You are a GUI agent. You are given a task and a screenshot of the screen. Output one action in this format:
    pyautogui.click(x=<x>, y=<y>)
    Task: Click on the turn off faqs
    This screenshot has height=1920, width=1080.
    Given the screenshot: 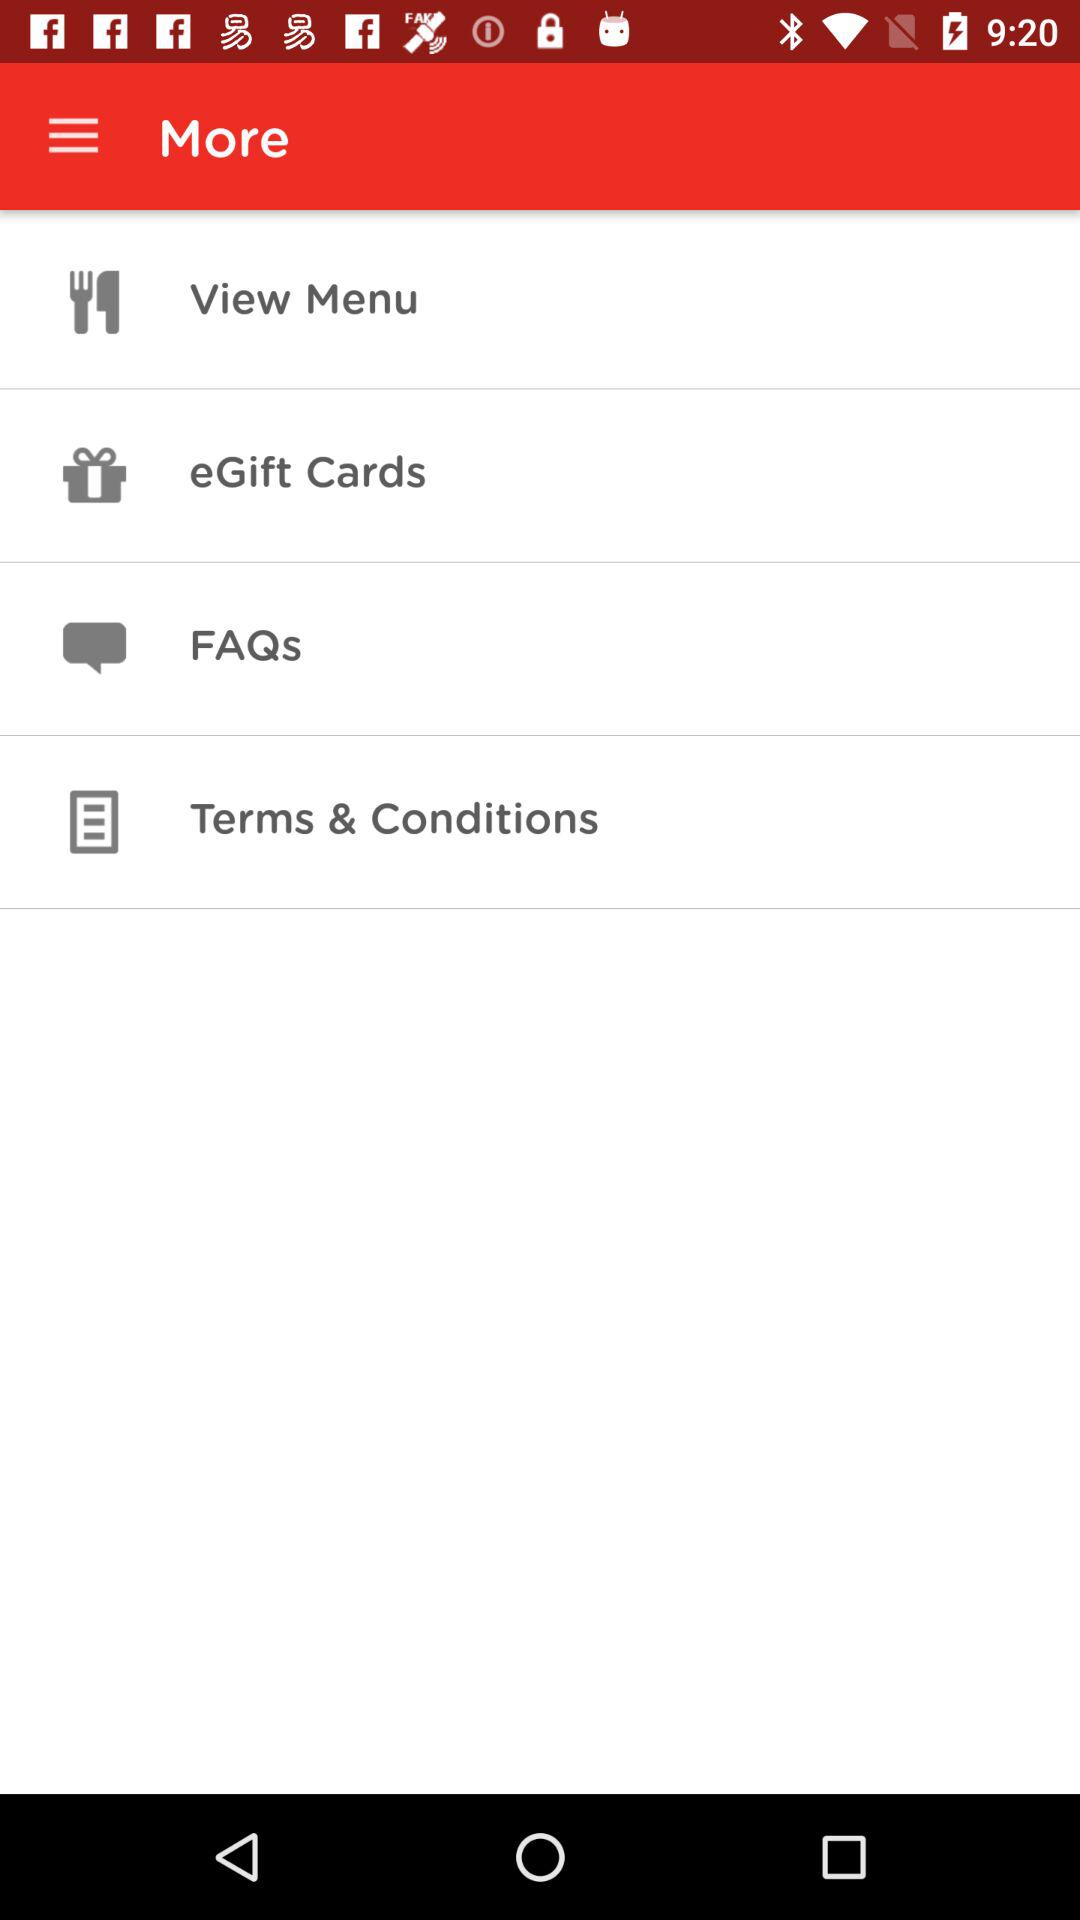 What is the action you would take?
    pyautogui.click(x=245, y=648)
    